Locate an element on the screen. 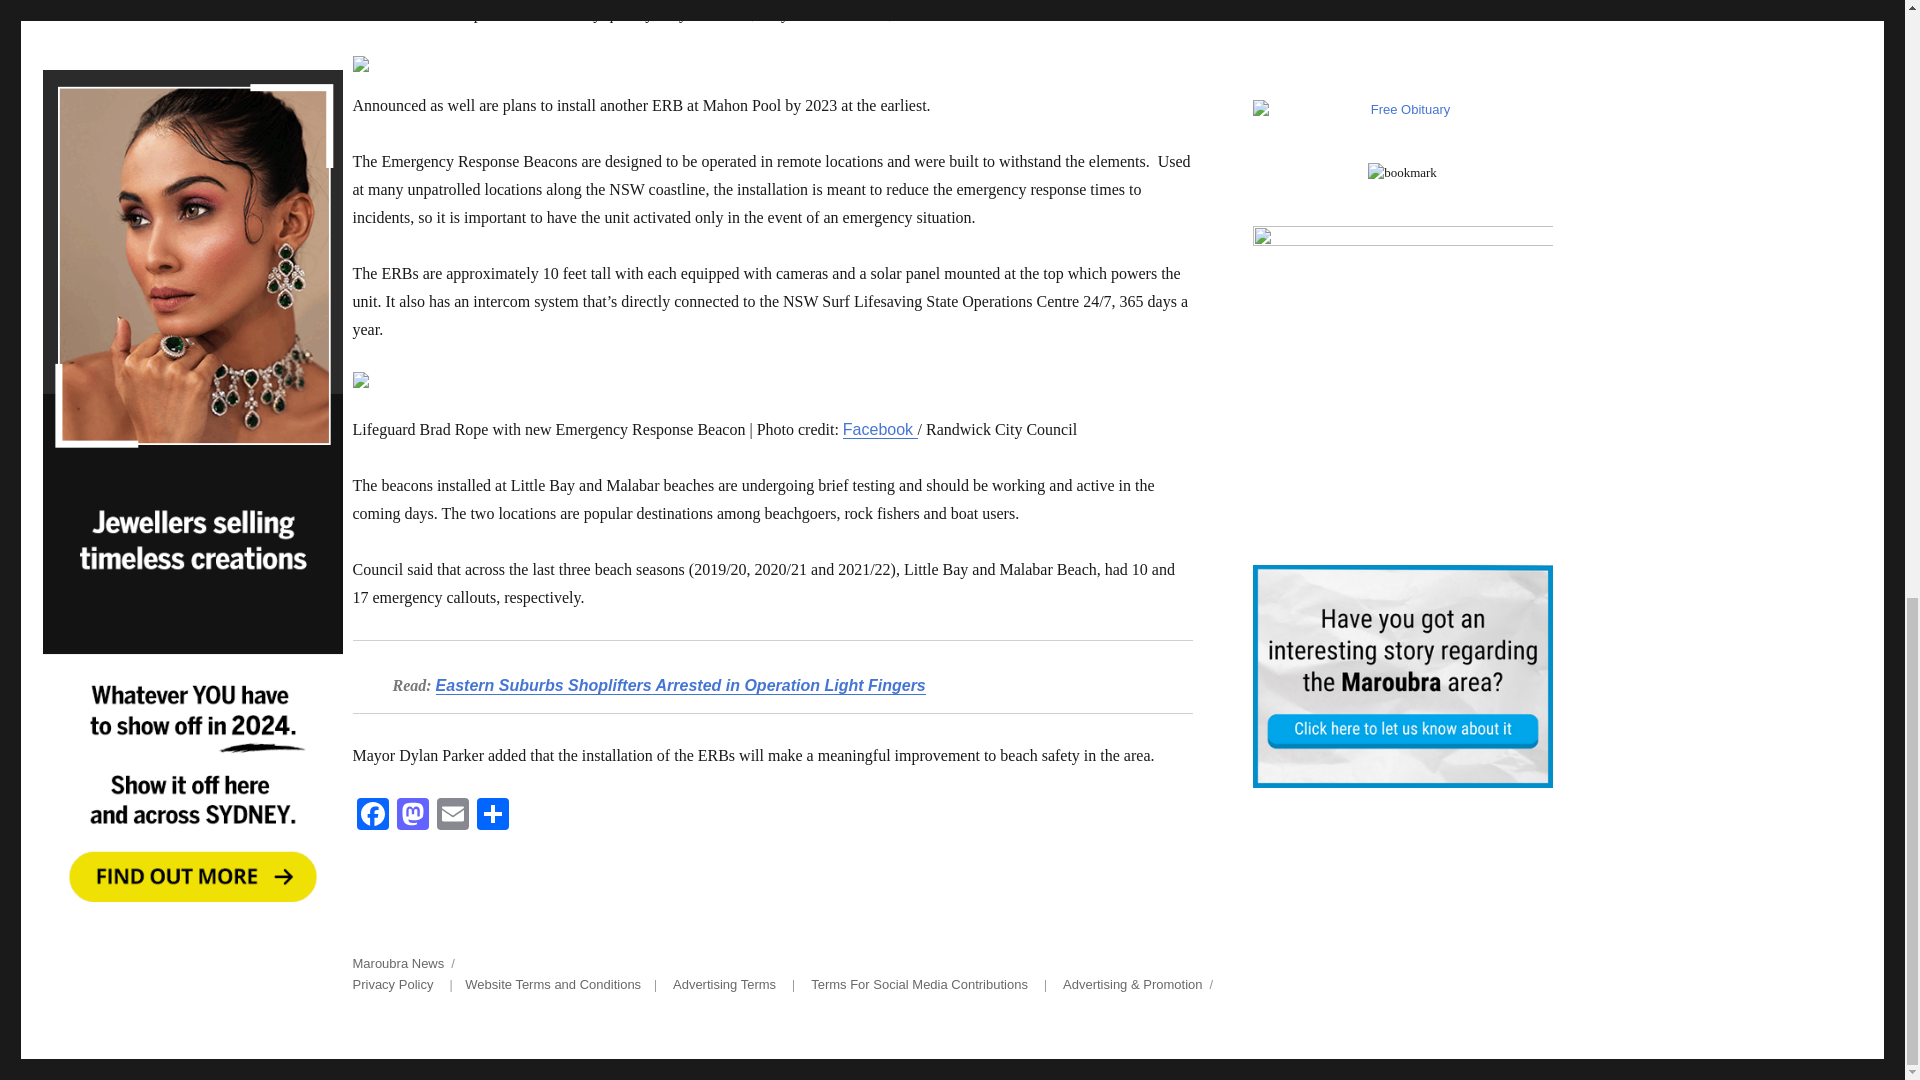 This screenshot has width=1920, height=1080. Mastodon is located at coordinates (412, 816).